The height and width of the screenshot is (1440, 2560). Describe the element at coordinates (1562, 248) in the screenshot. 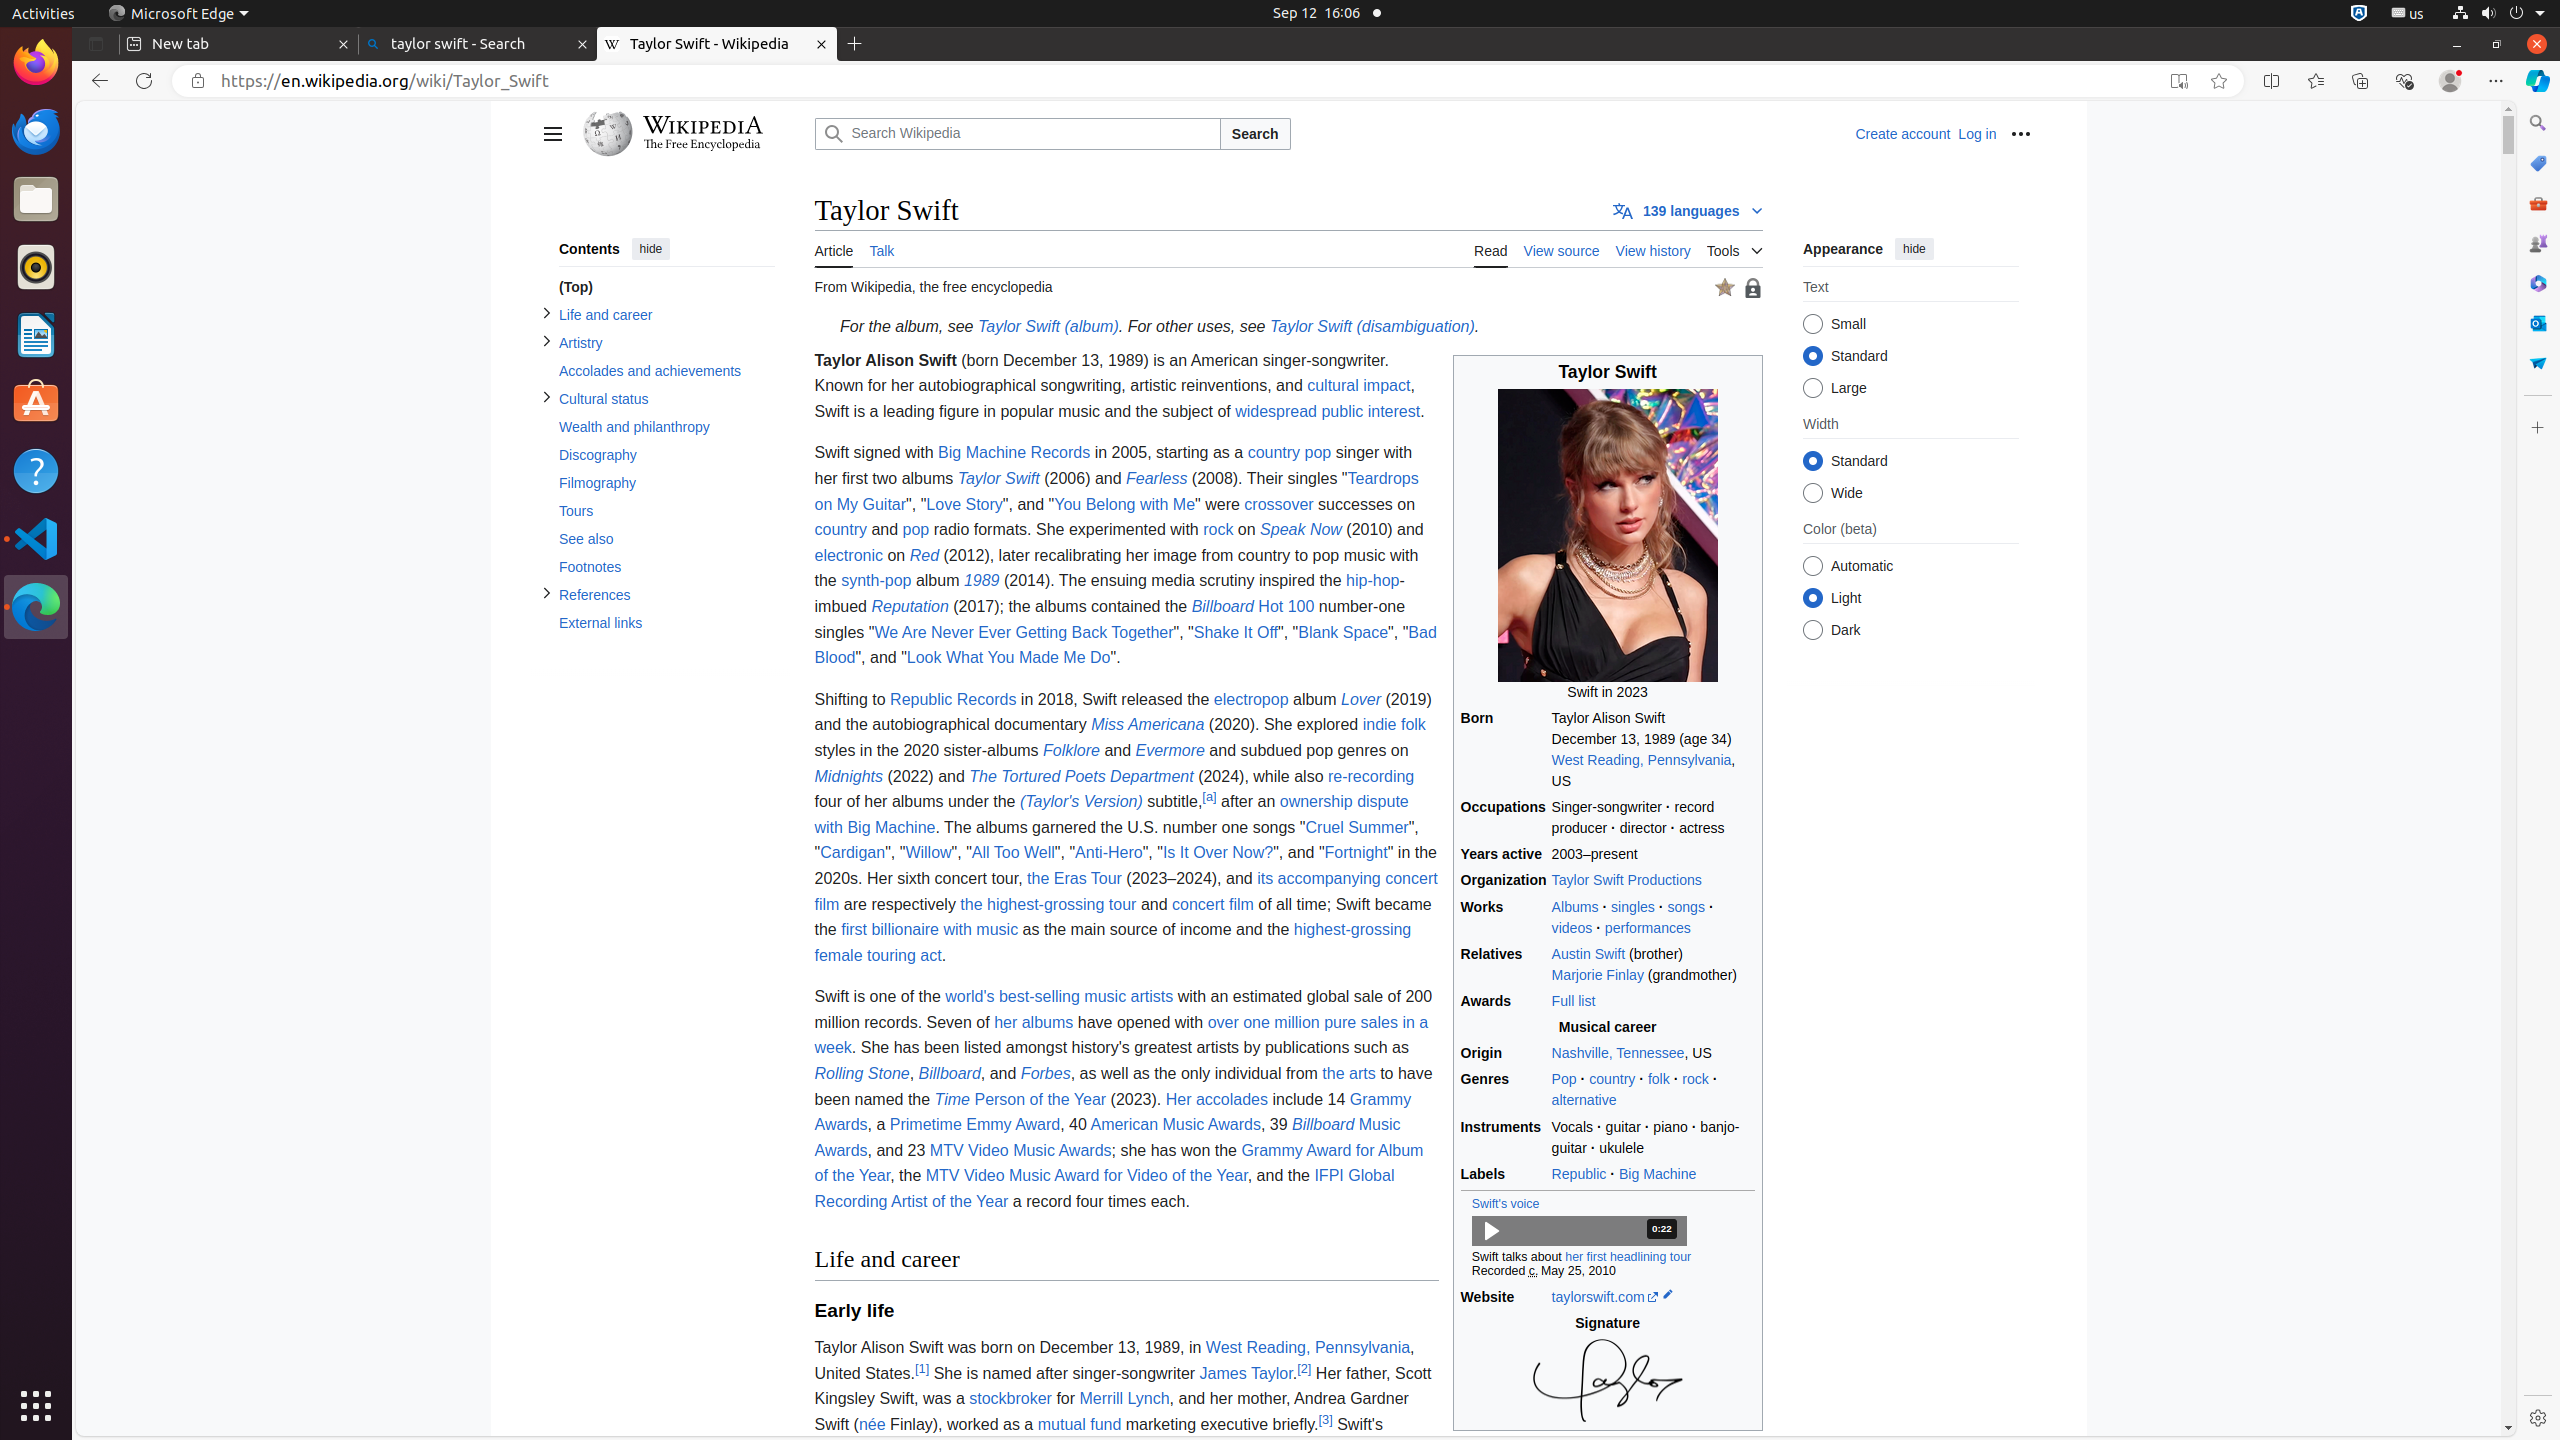

I see `View source` at that location.